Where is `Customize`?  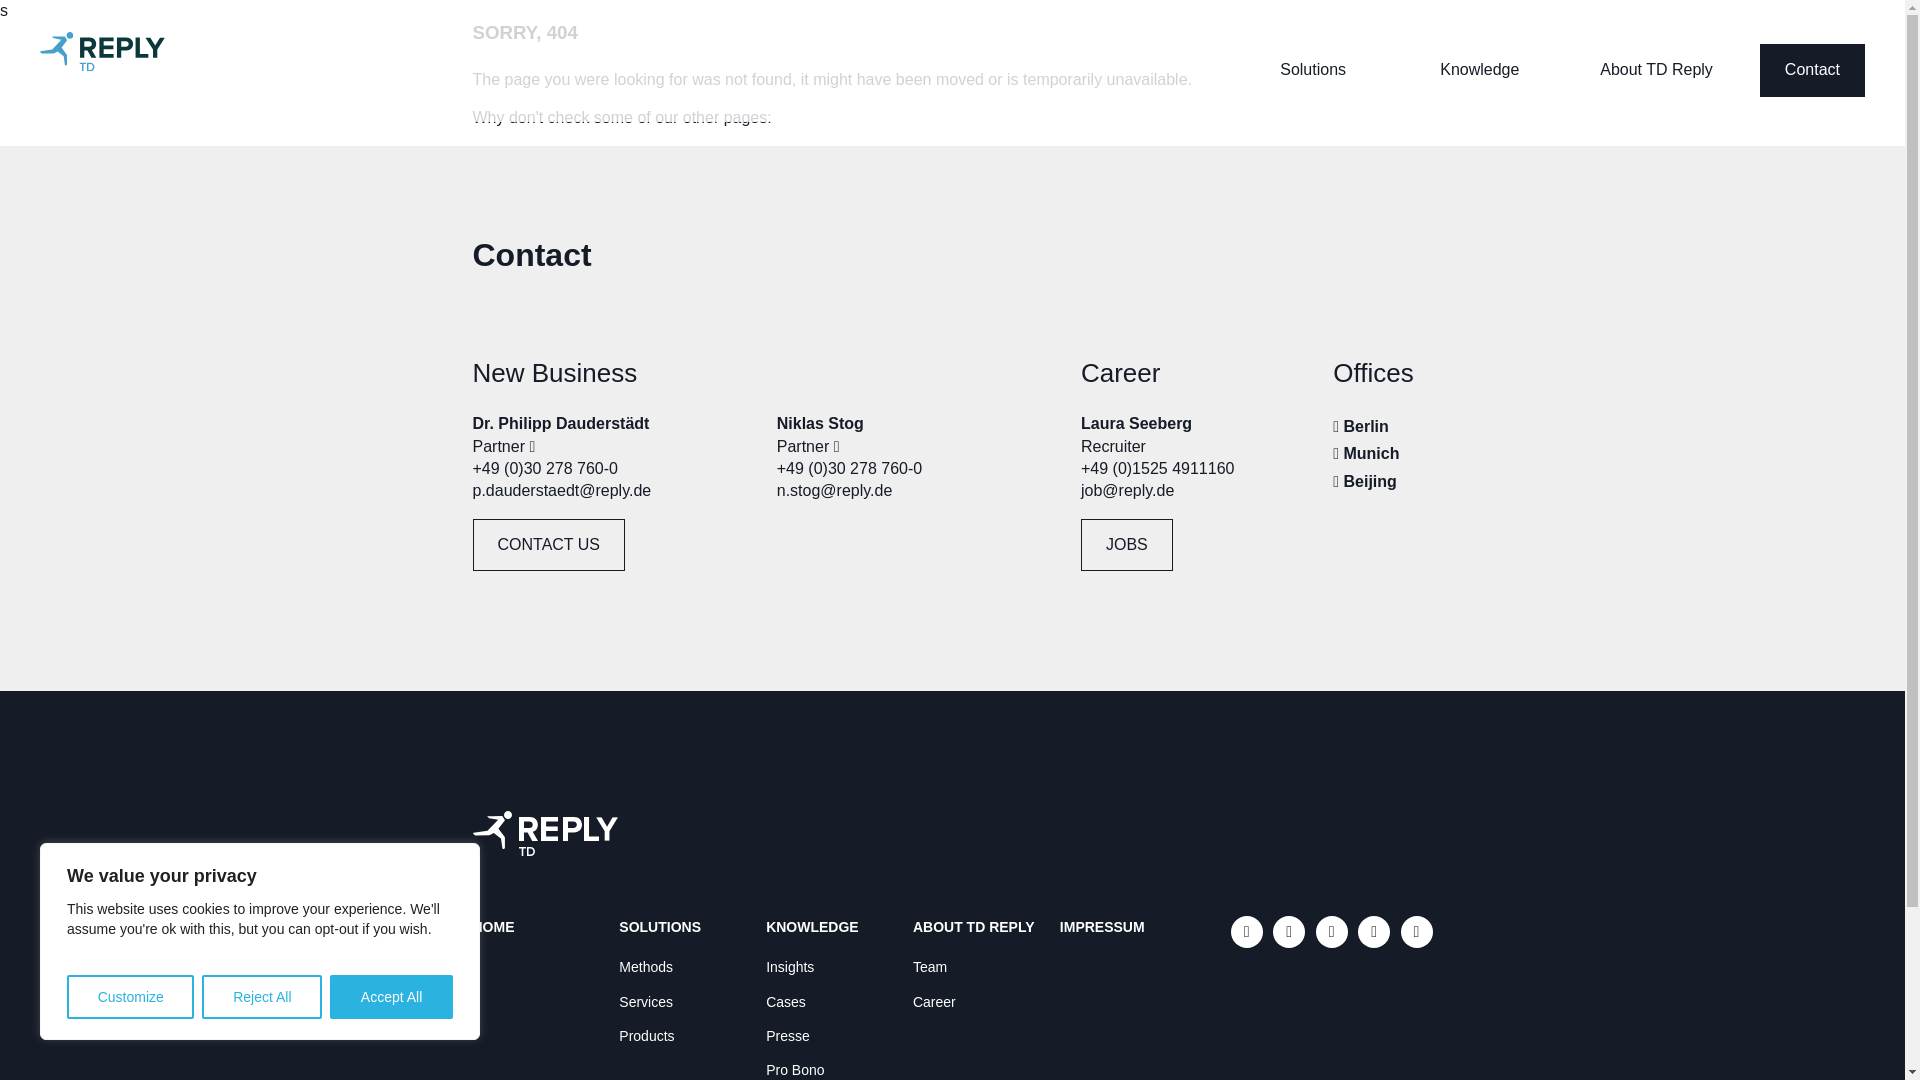 Customize is located at coordinates (130, 997).